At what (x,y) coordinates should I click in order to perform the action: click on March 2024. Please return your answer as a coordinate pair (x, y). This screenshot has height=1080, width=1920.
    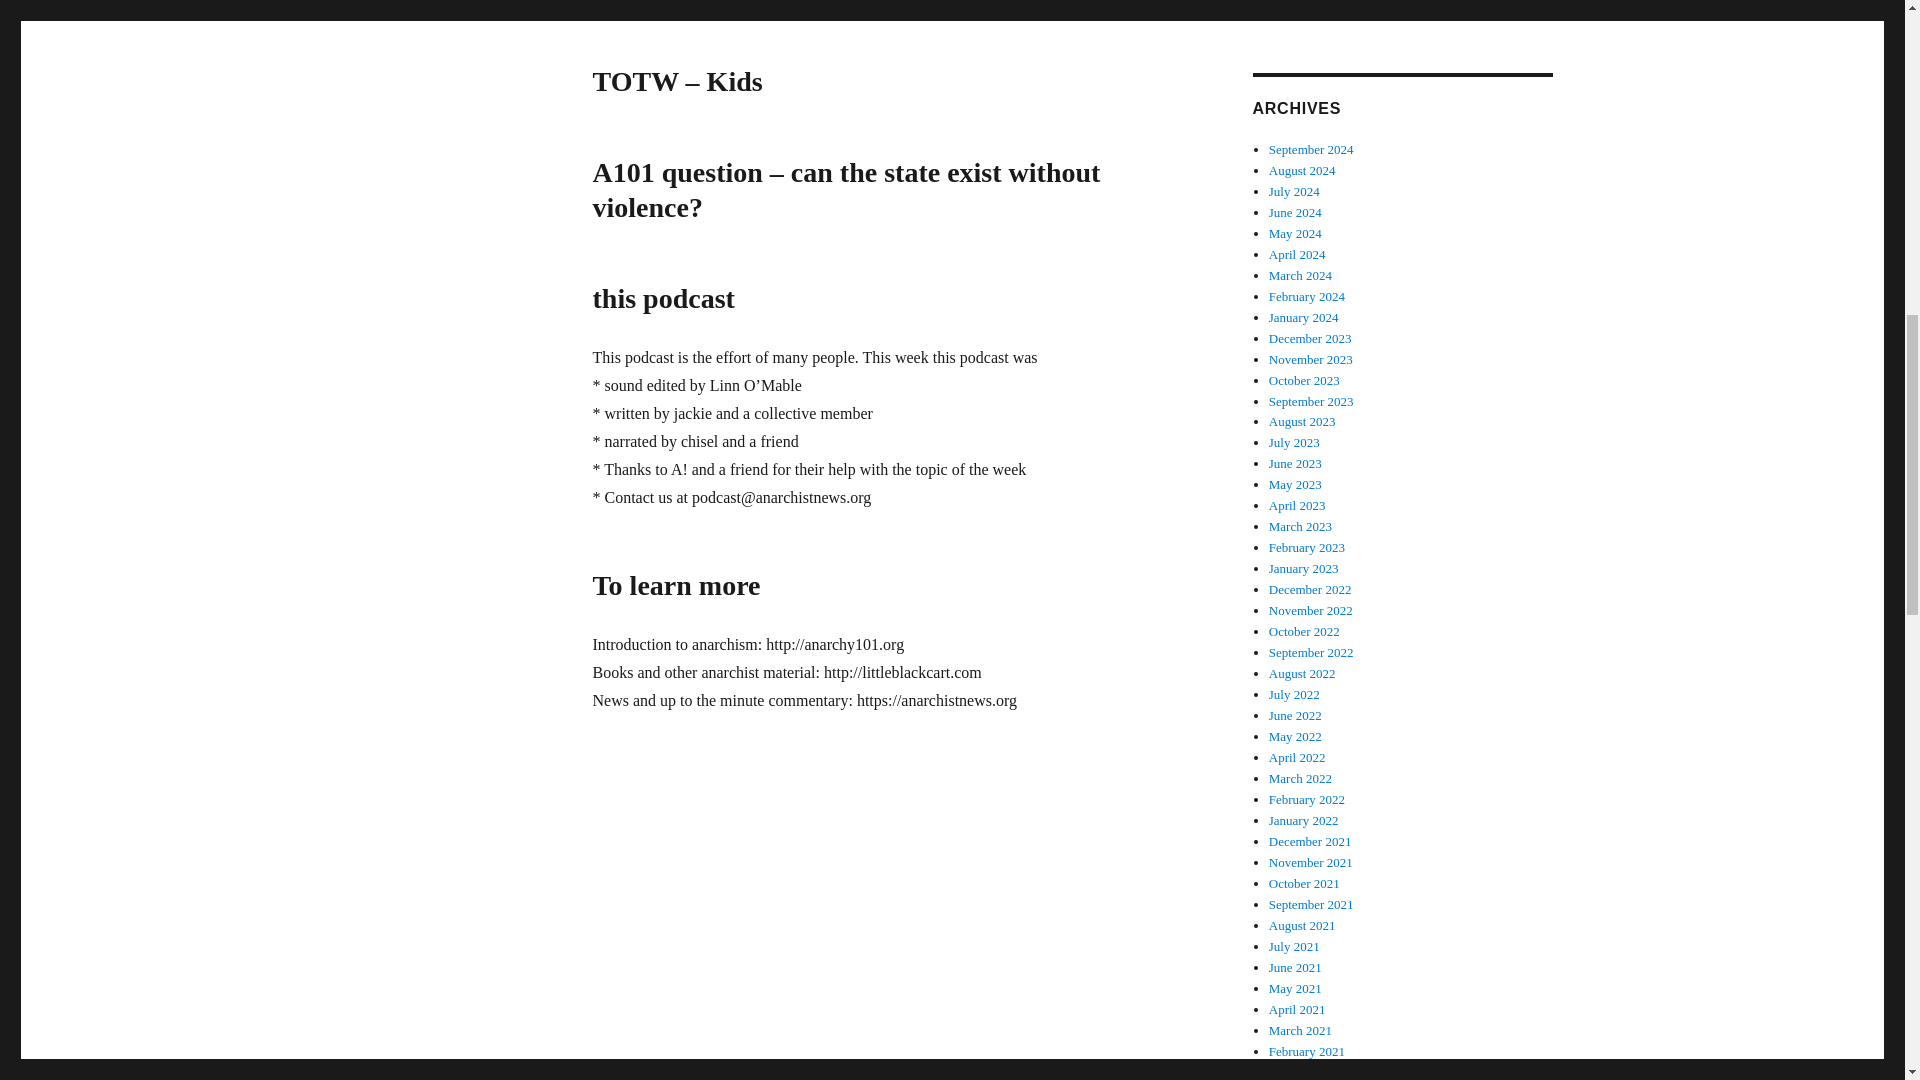
    Looking at the image, I should click on (1300, 274).